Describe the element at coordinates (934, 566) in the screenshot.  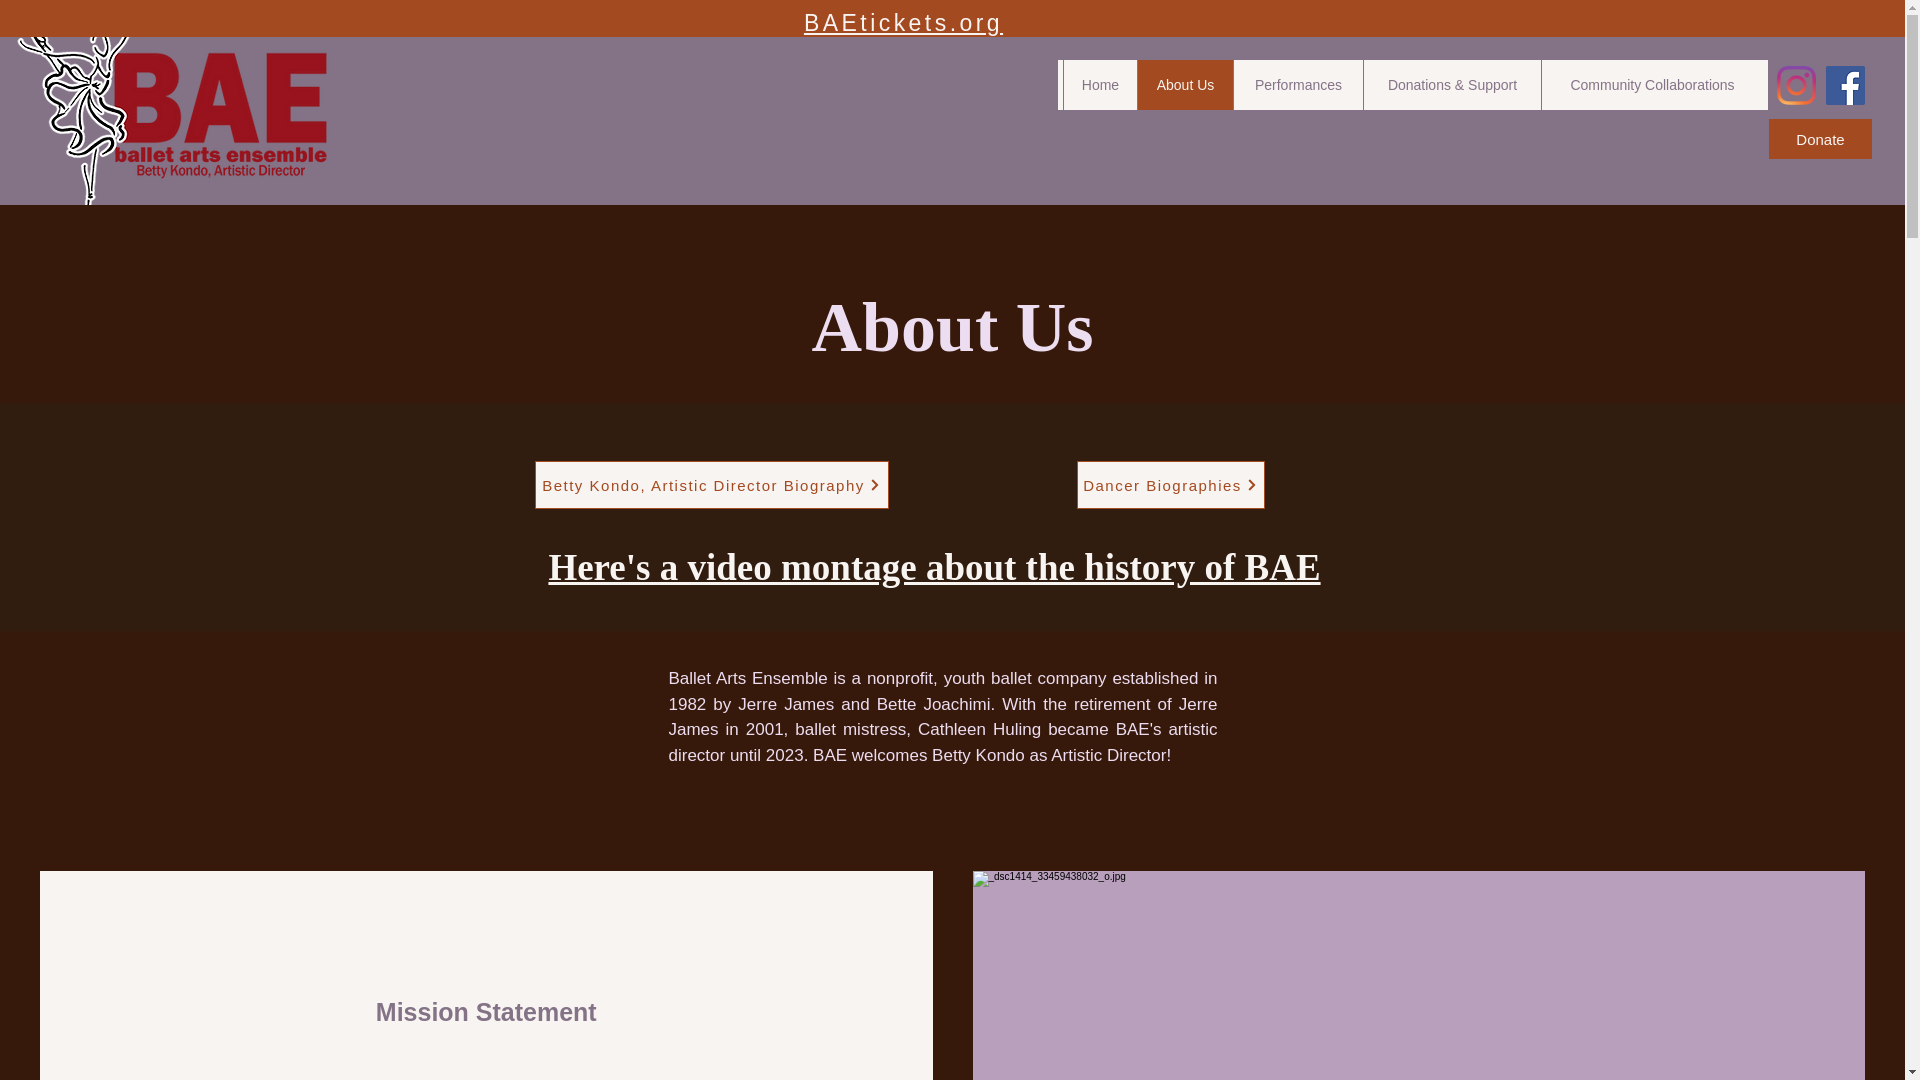
I see `Here's a video montage about the history of BAE` at that location.